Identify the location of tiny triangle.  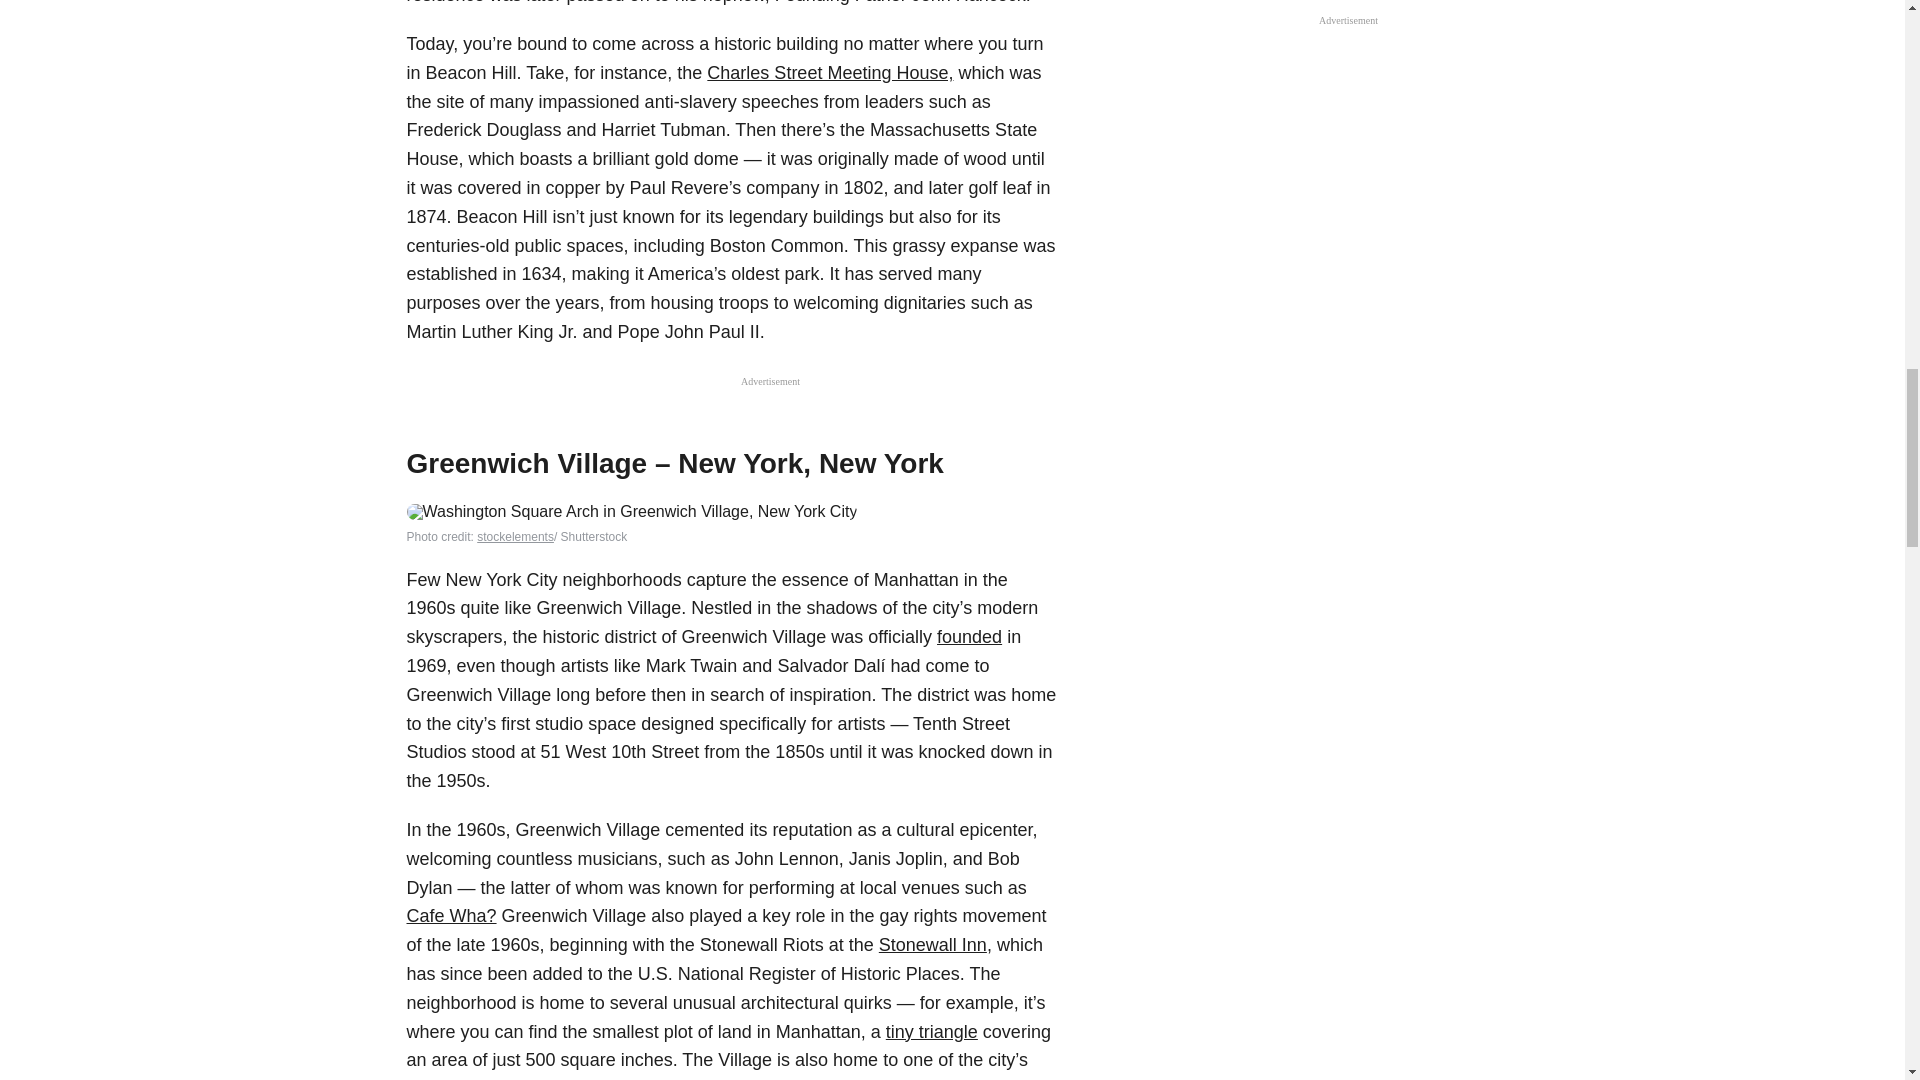
(931, 1032).